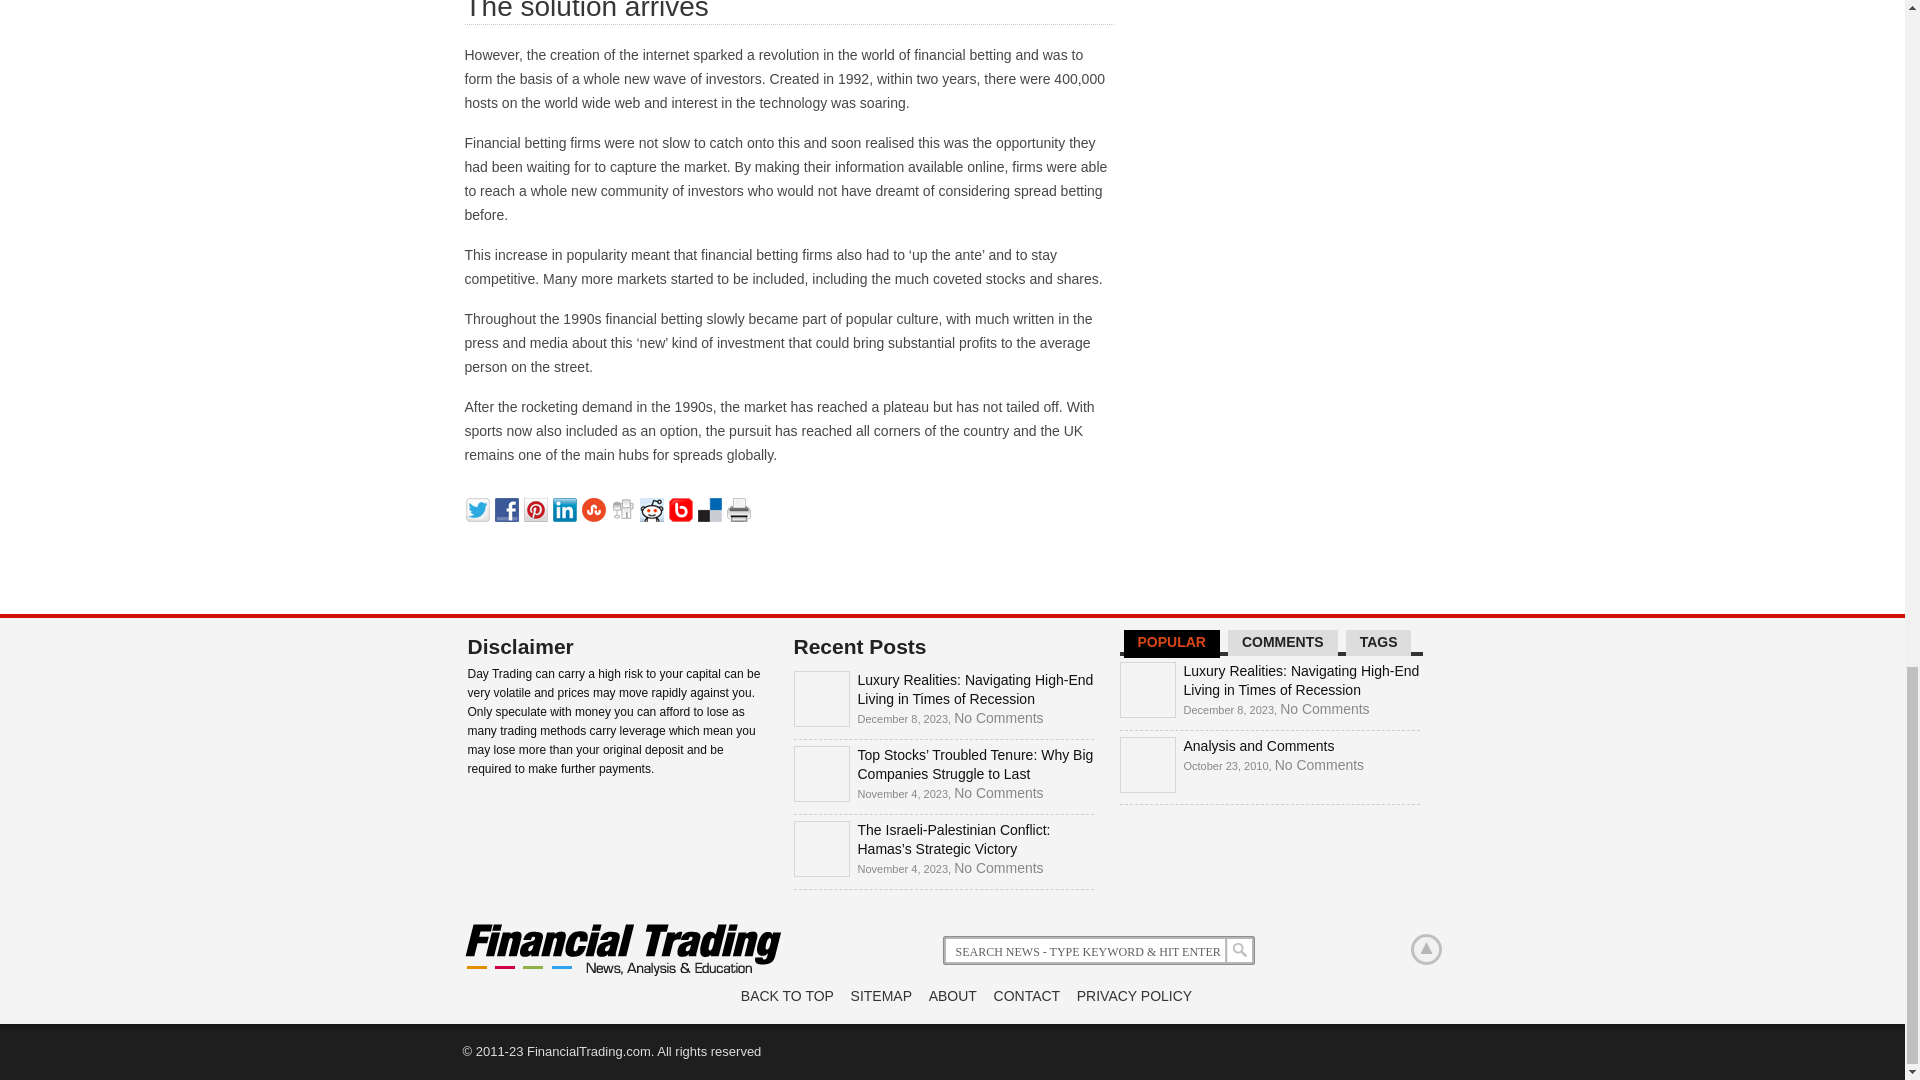 The image size is (1920, 1080). I want to click on Linkedin, so click(566, 506).